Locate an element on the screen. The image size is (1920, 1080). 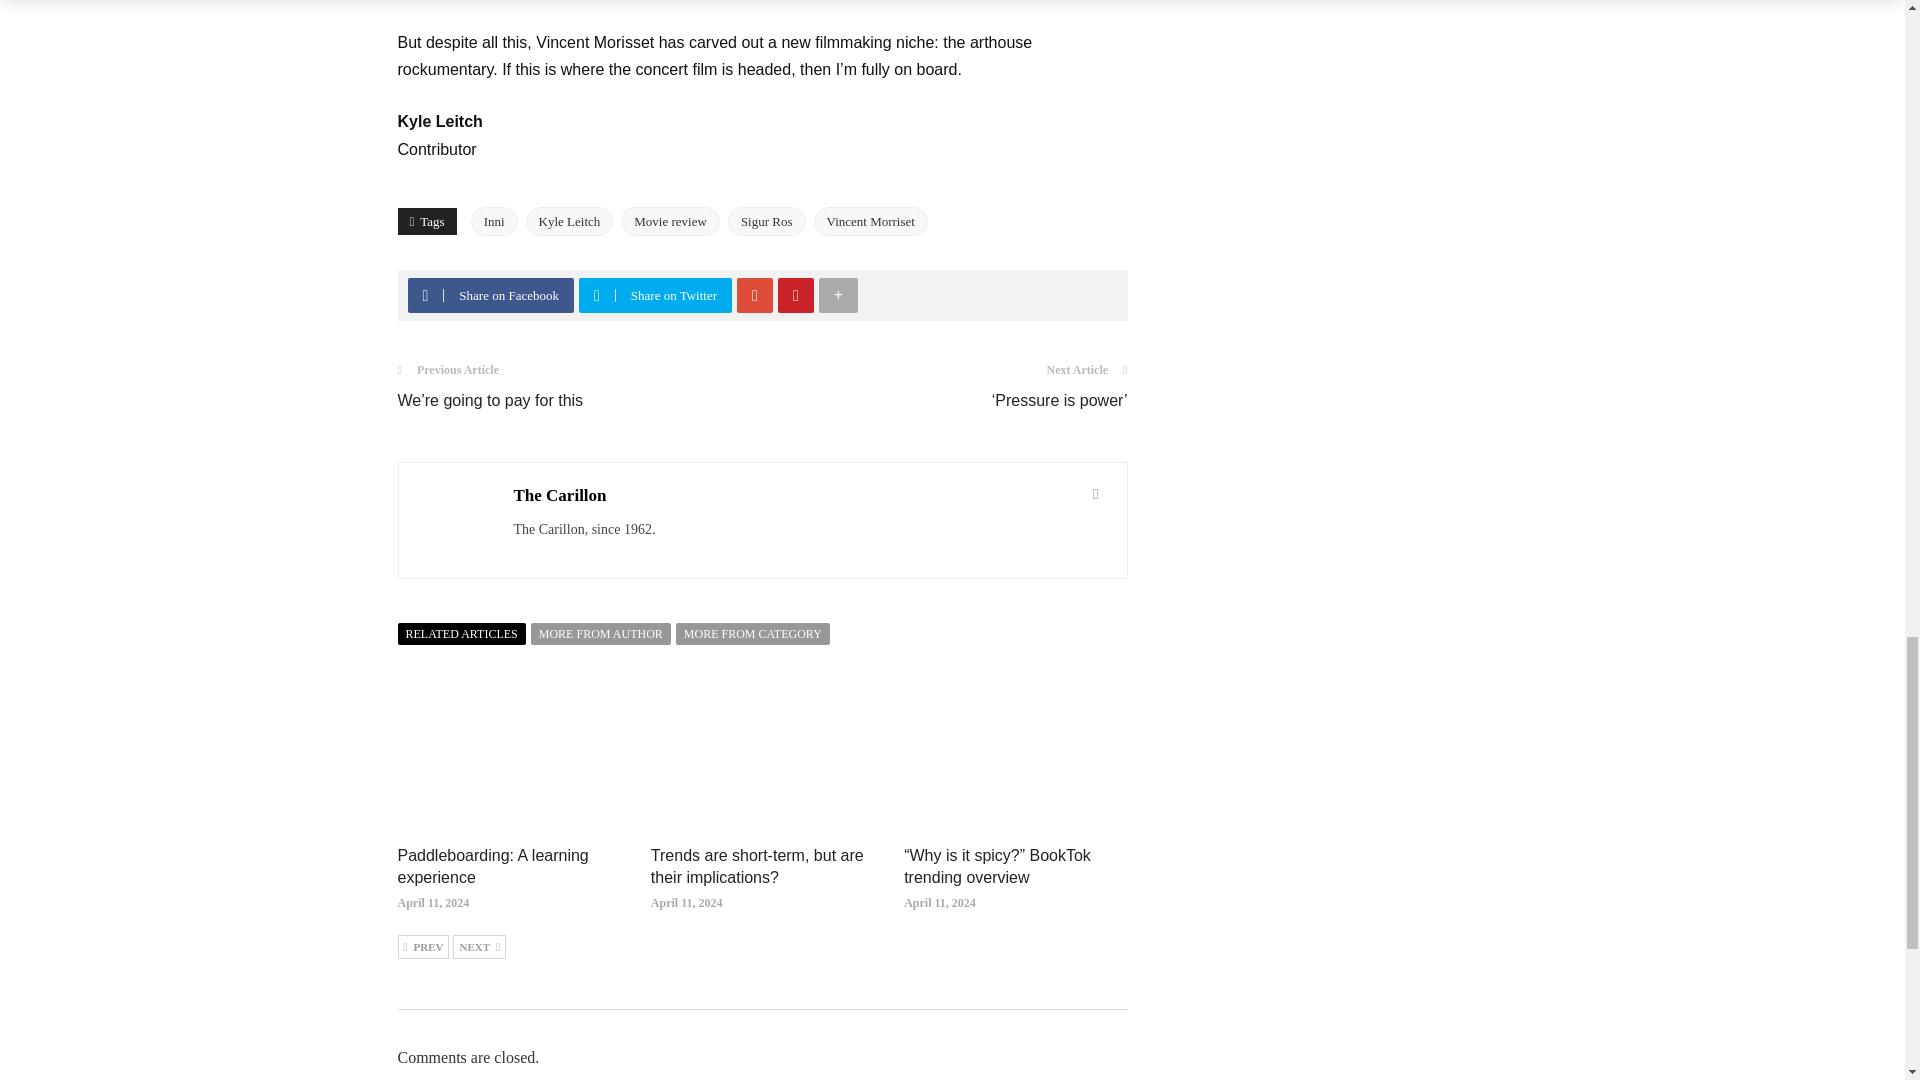
View all posts tagged Sigur Ros is located at coordinates (766, 222).